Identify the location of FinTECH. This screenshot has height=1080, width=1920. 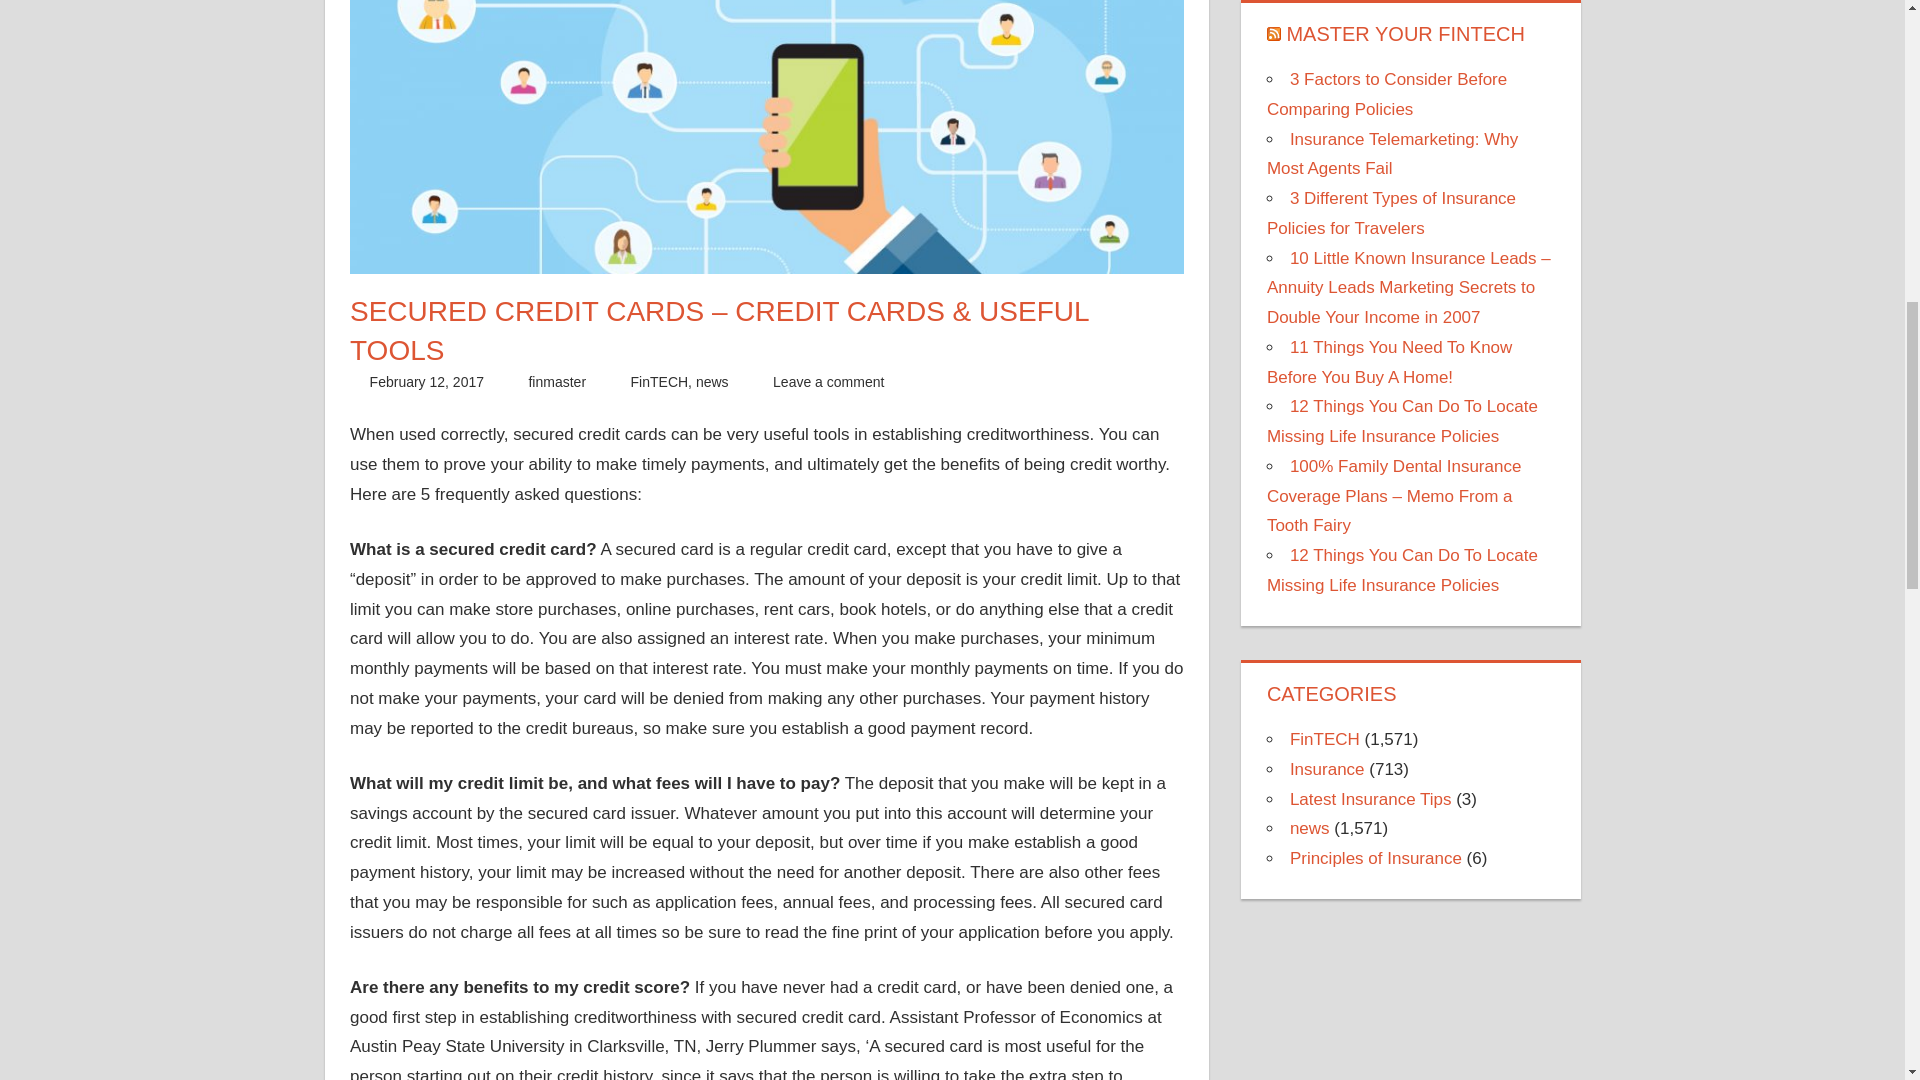
(1324, 740).